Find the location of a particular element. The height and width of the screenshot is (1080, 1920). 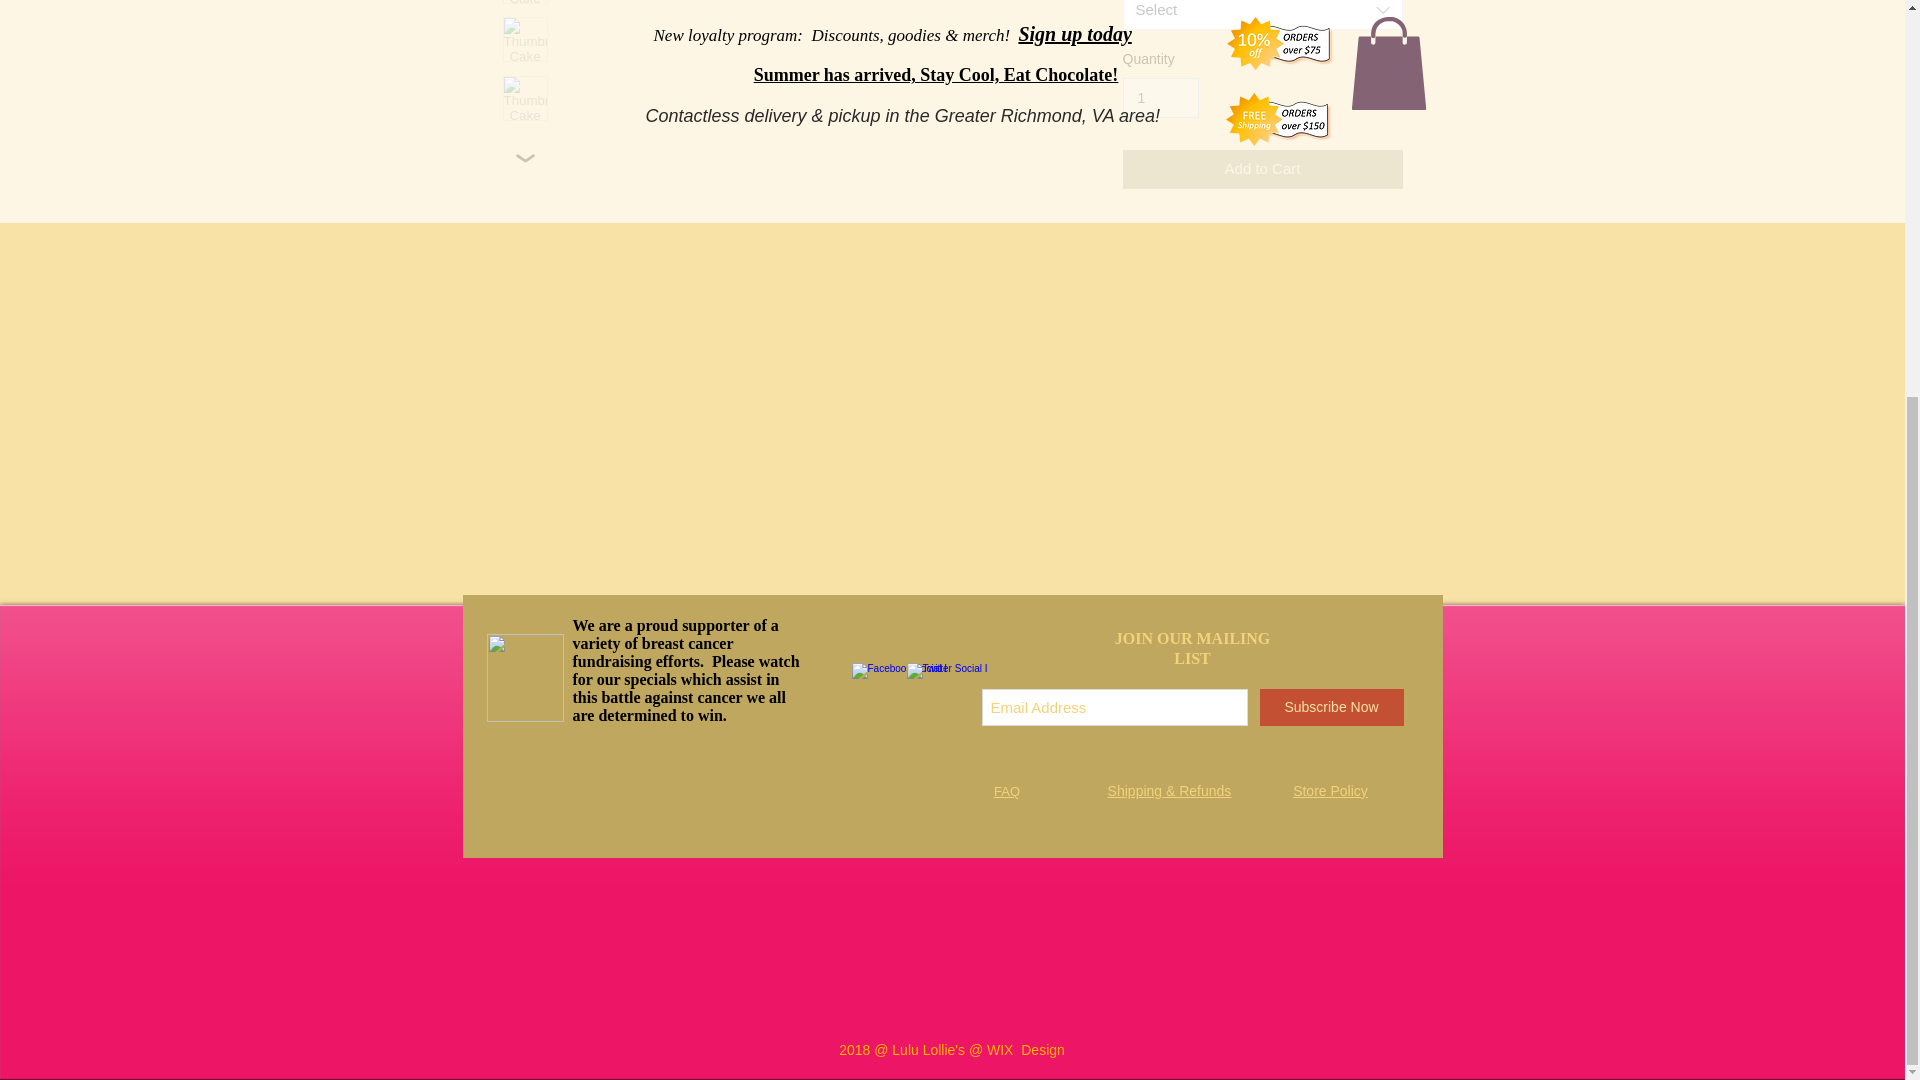

Select is located at coordinates (1261, 15).